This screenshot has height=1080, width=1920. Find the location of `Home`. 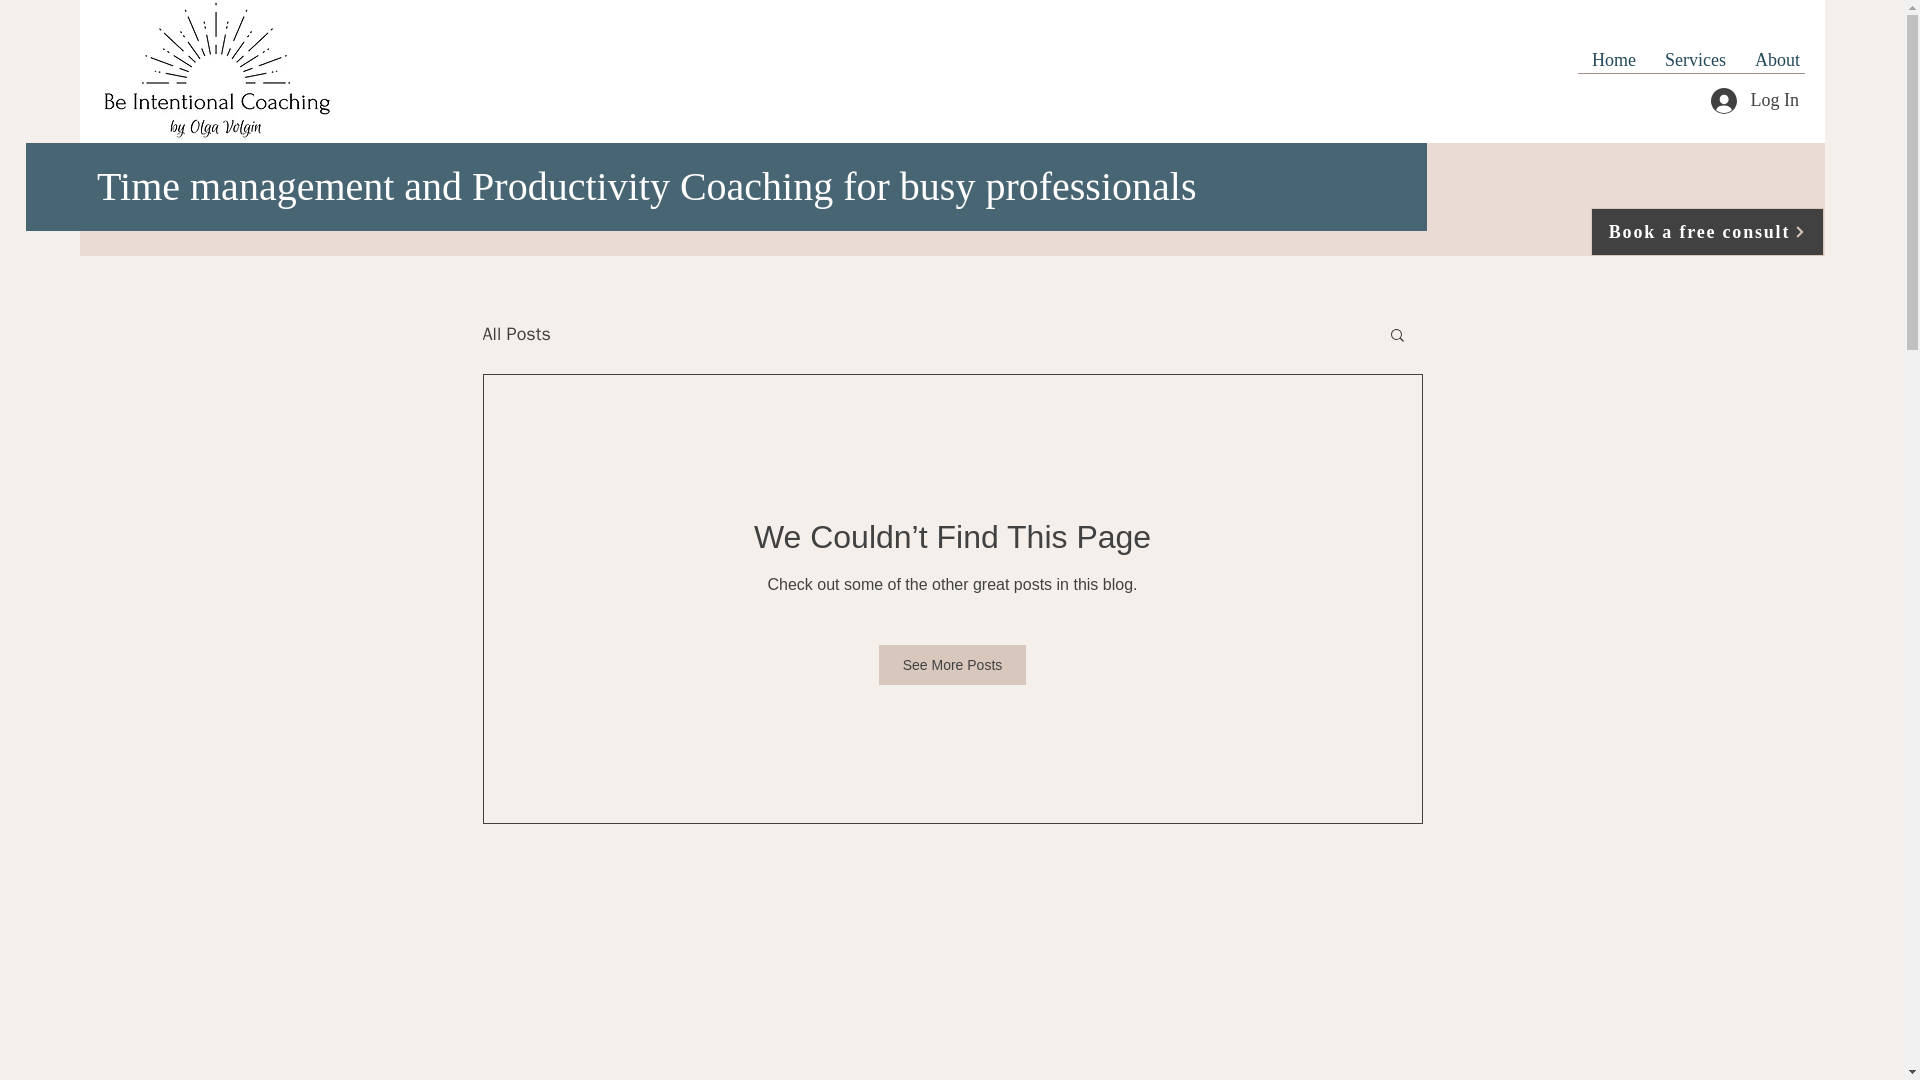

Home is located at coordinates (1612, 60).